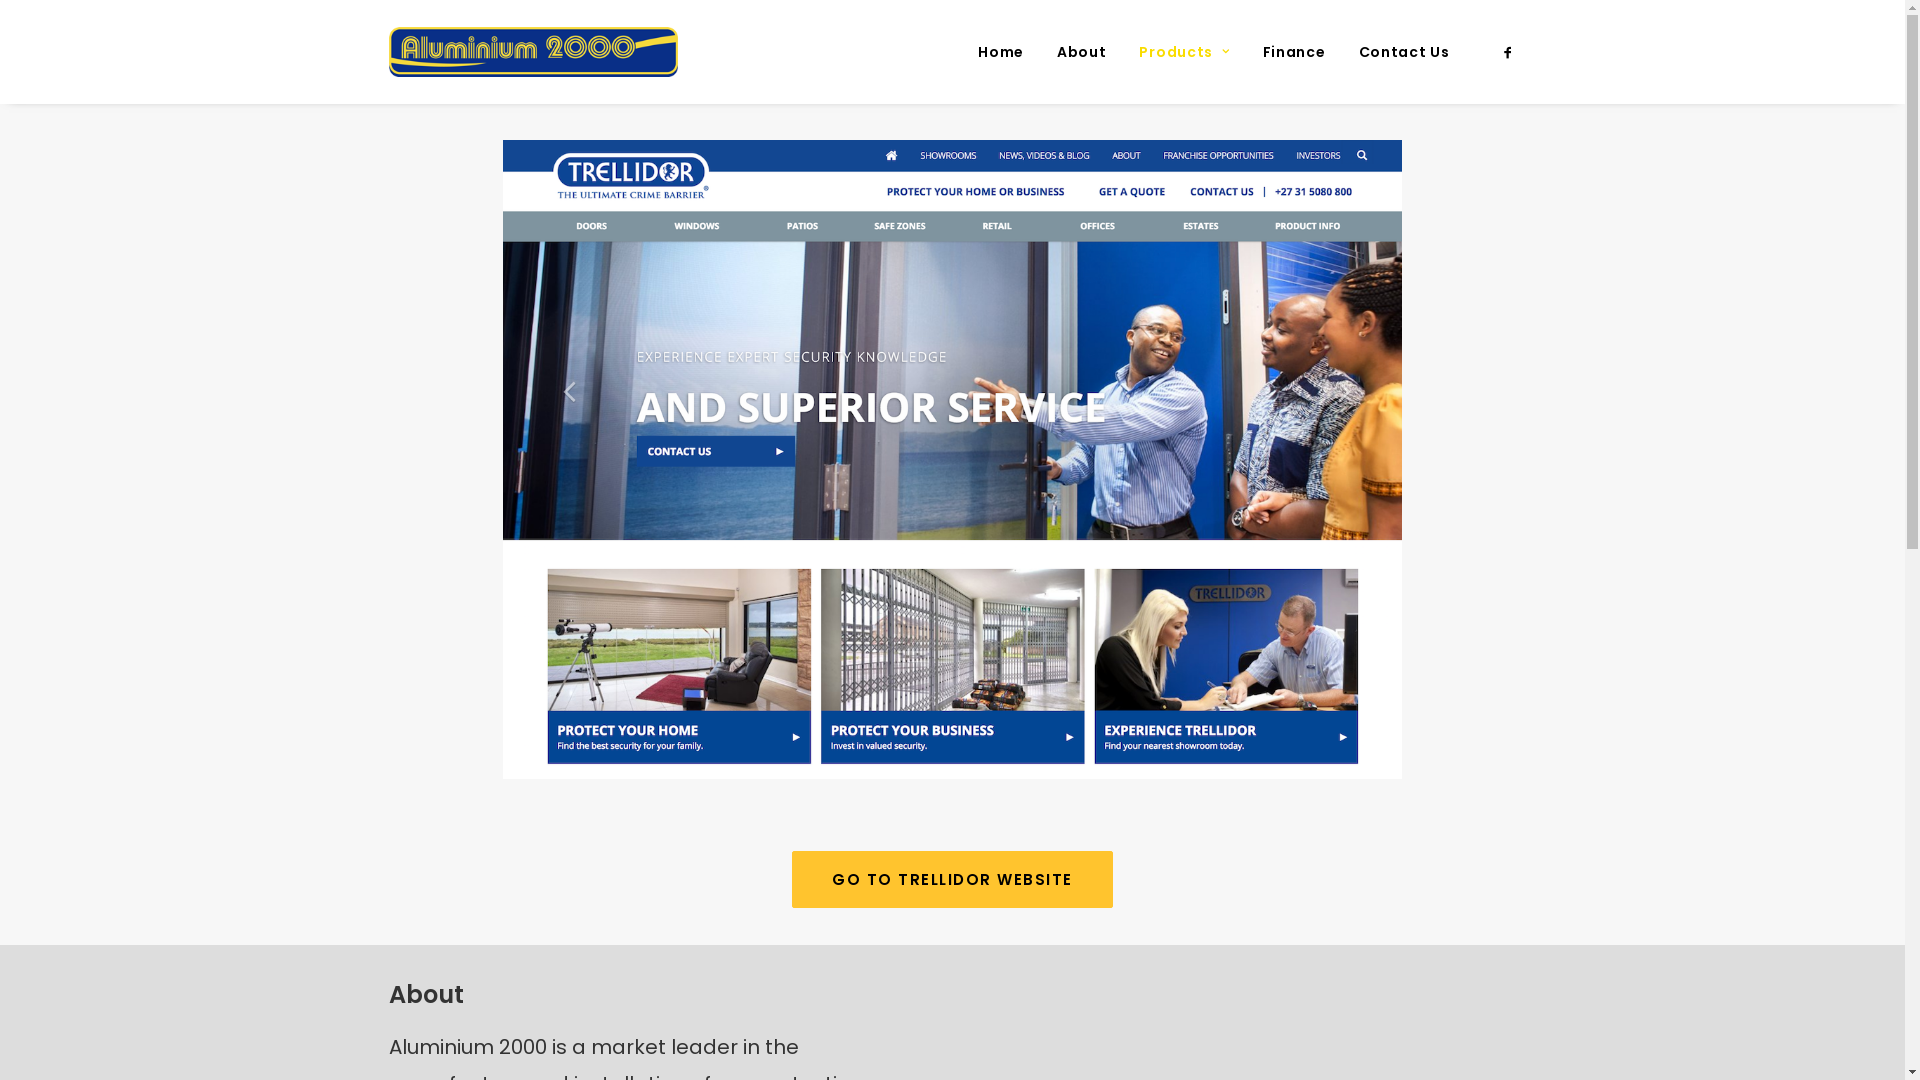 The image size is (1920, 1080). What do you see at coordinates (1184, 52) in the screenshot?
I see `Products` at bounding box center [1184, 52].